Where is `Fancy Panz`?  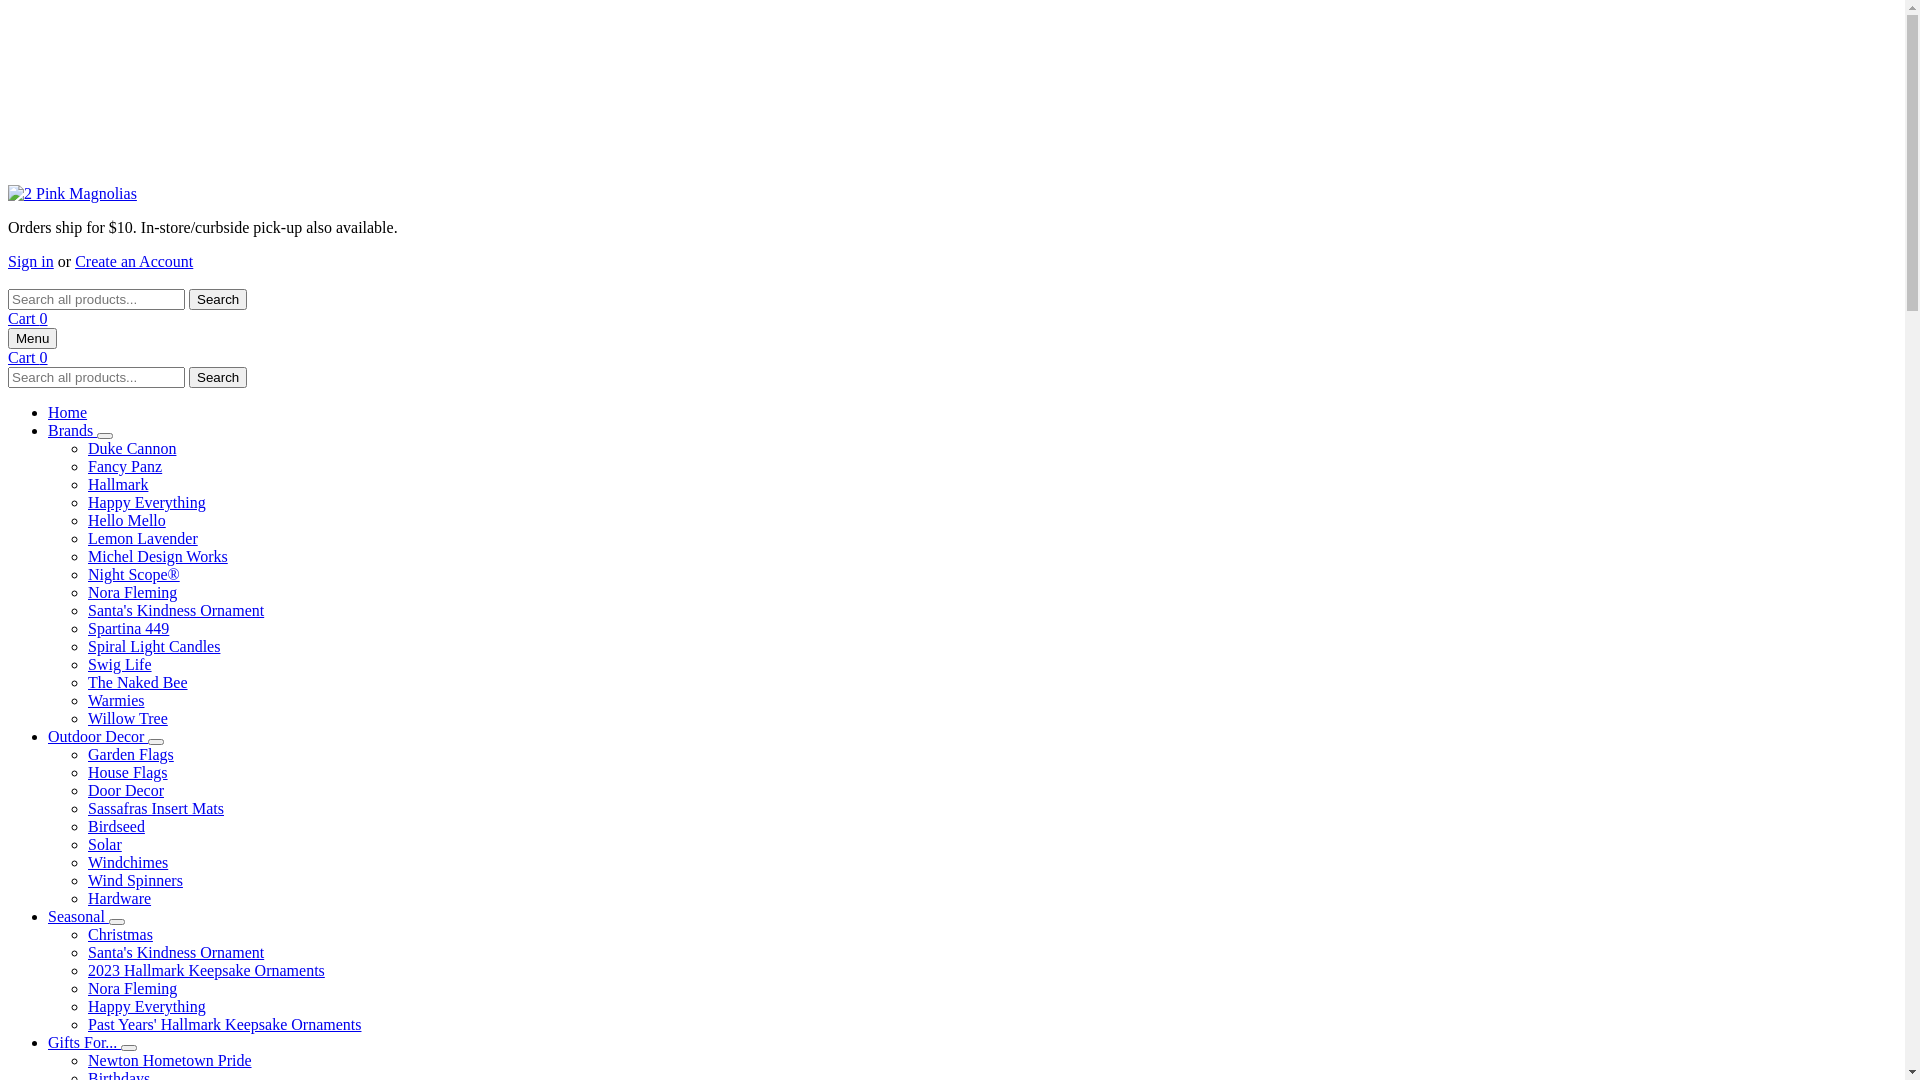 Fancy Panz is located at coordinates (125, 466).